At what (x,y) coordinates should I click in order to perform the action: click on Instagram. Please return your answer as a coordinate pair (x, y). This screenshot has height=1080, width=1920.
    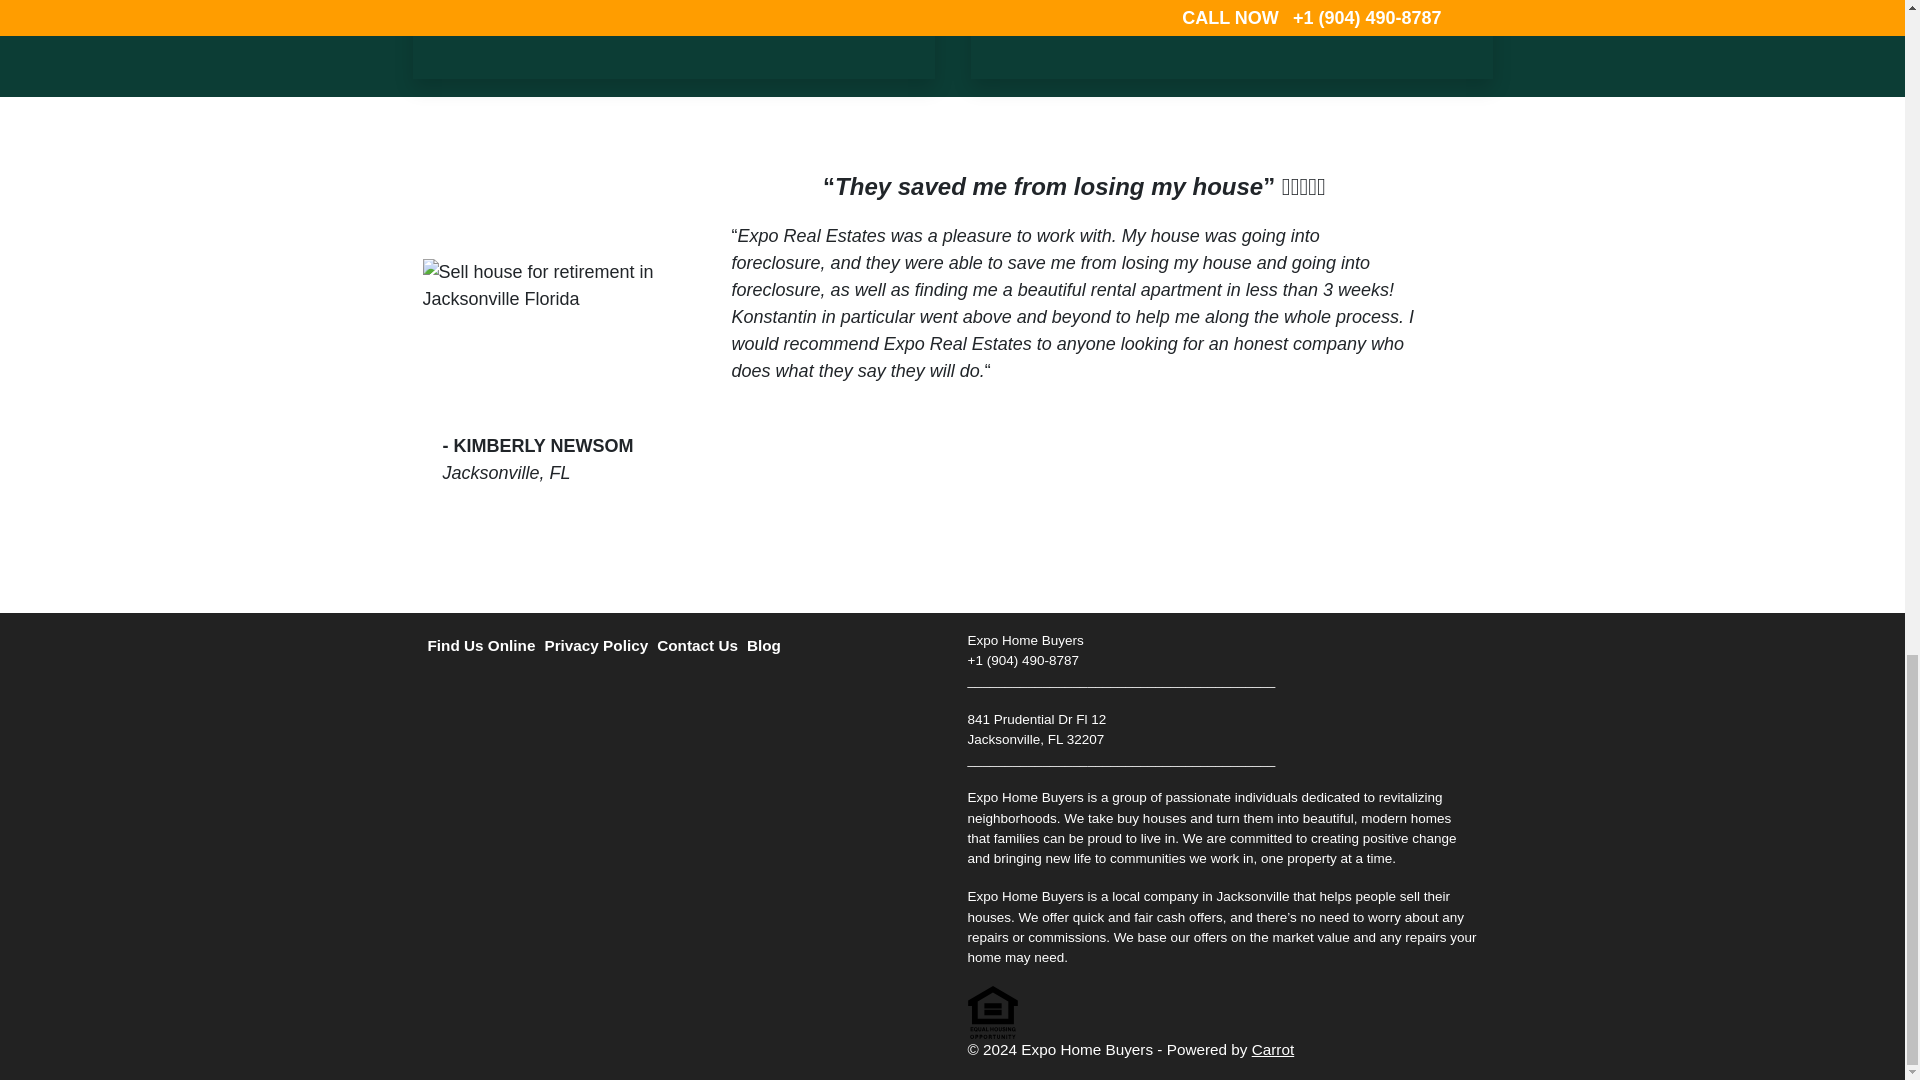
    Looking at the image, I should click on (590, 691).